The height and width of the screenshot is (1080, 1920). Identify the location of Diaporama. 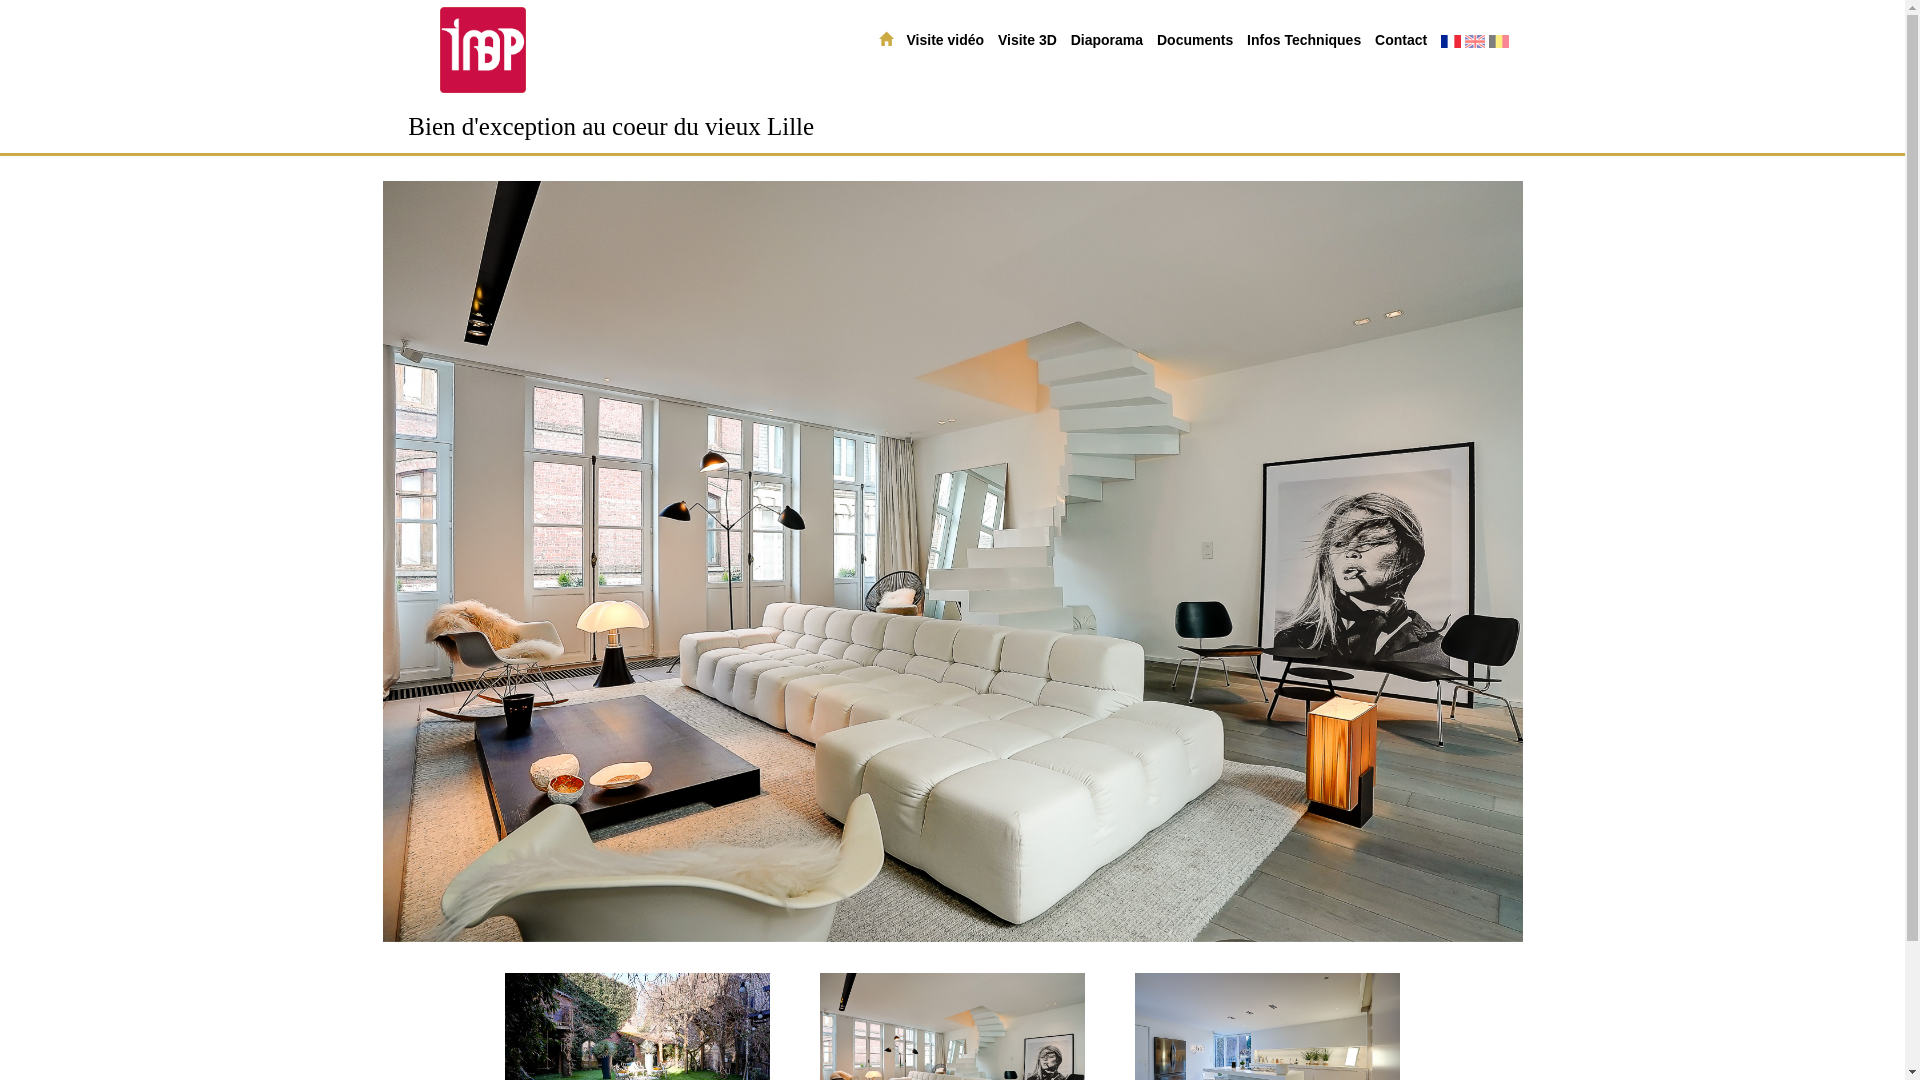
(1107, 40).